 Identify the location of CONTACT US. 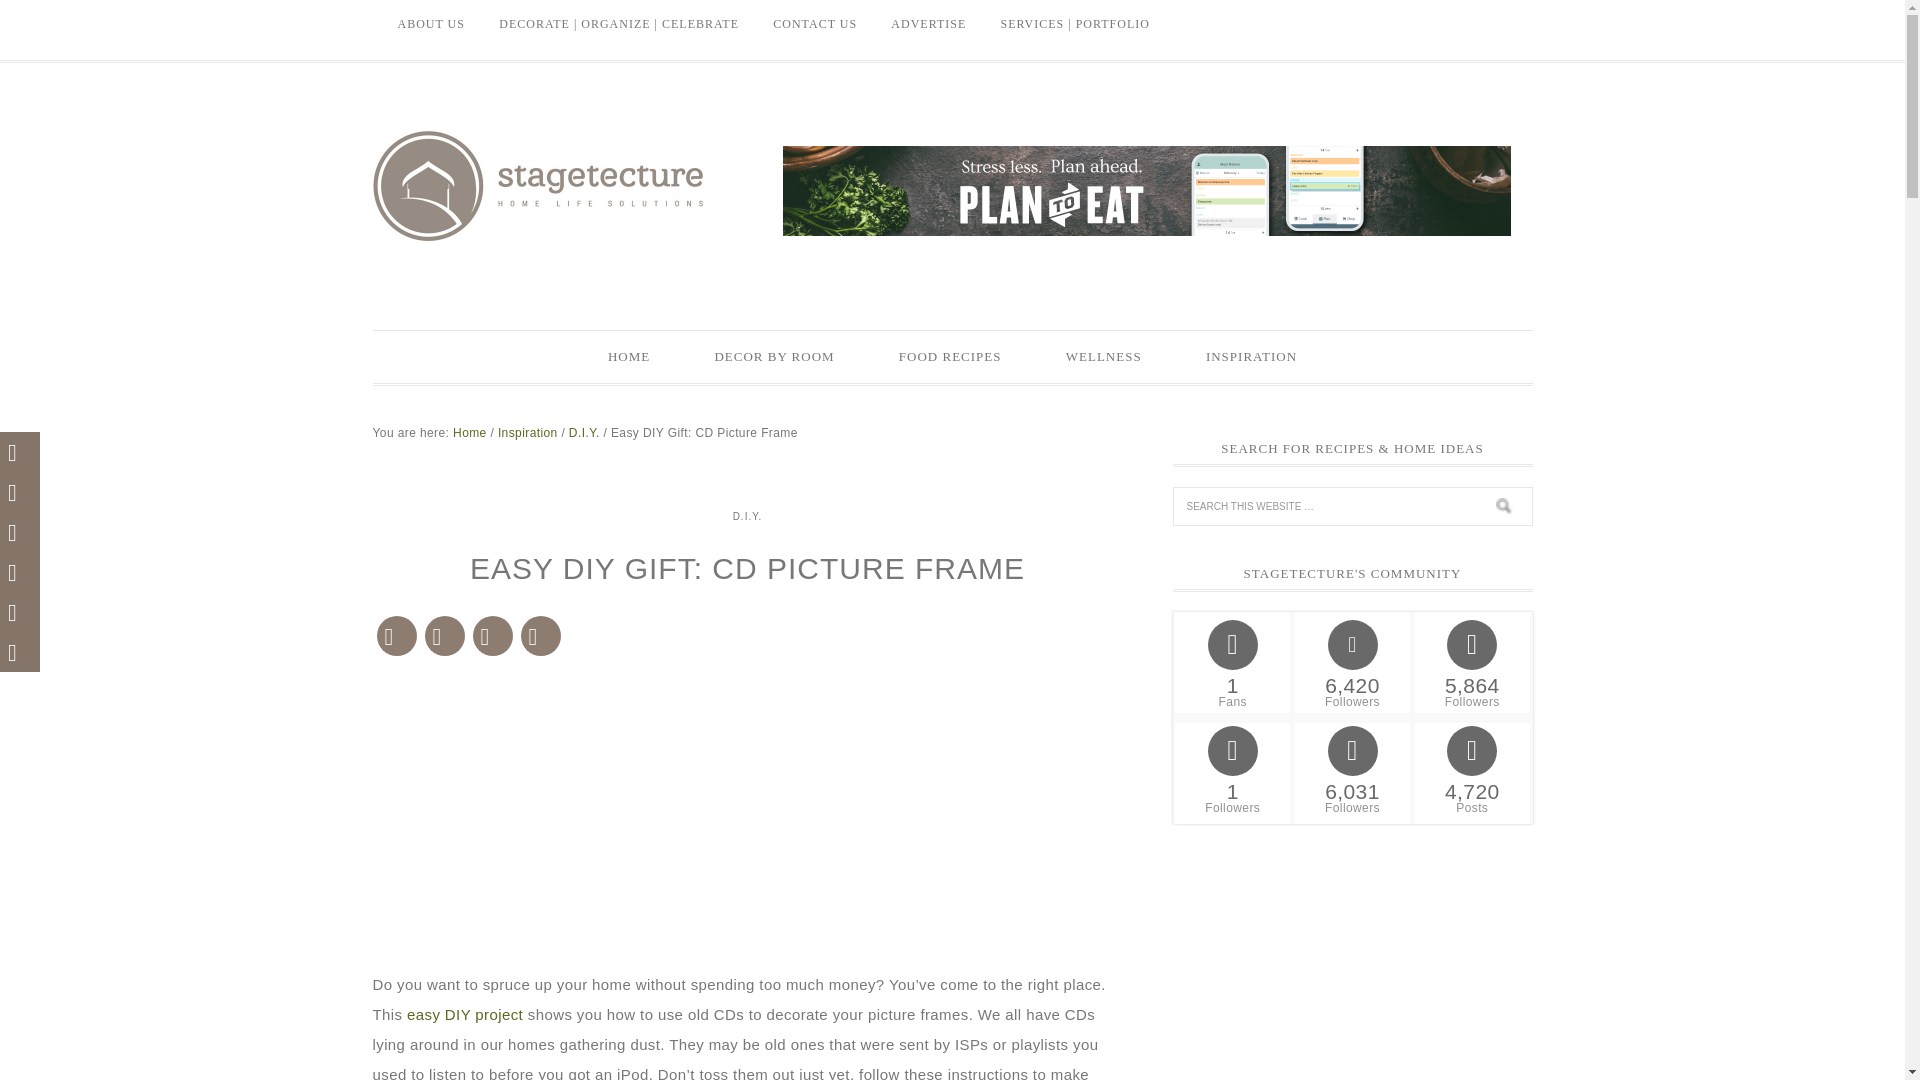
(814, 24).